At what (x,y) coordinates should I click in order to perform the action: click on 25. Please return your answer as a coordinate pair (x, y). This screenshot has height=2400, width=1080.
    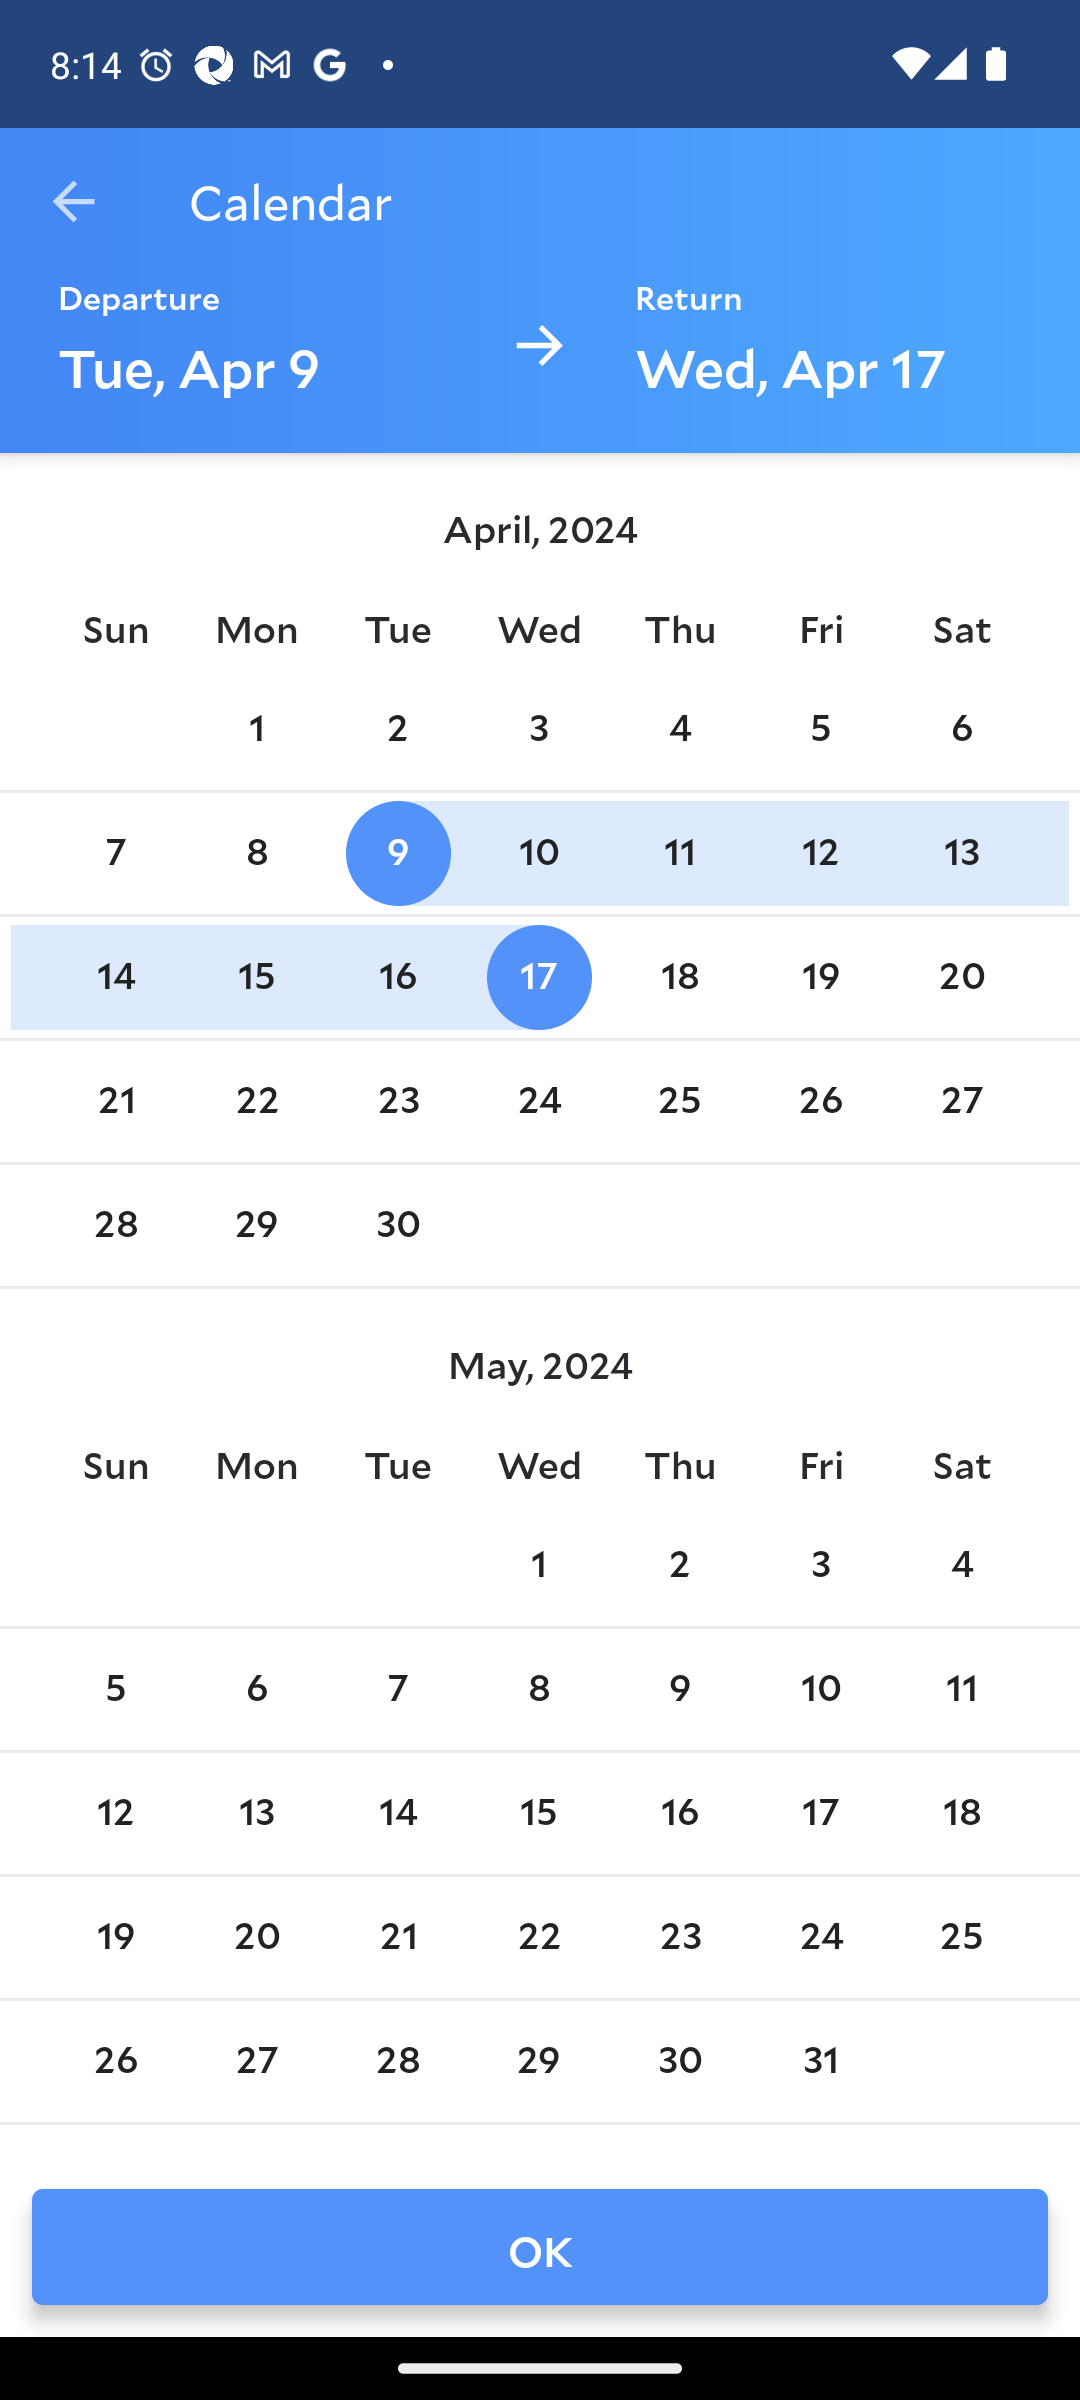
    Looking at the image, I should click on (680, 1101).